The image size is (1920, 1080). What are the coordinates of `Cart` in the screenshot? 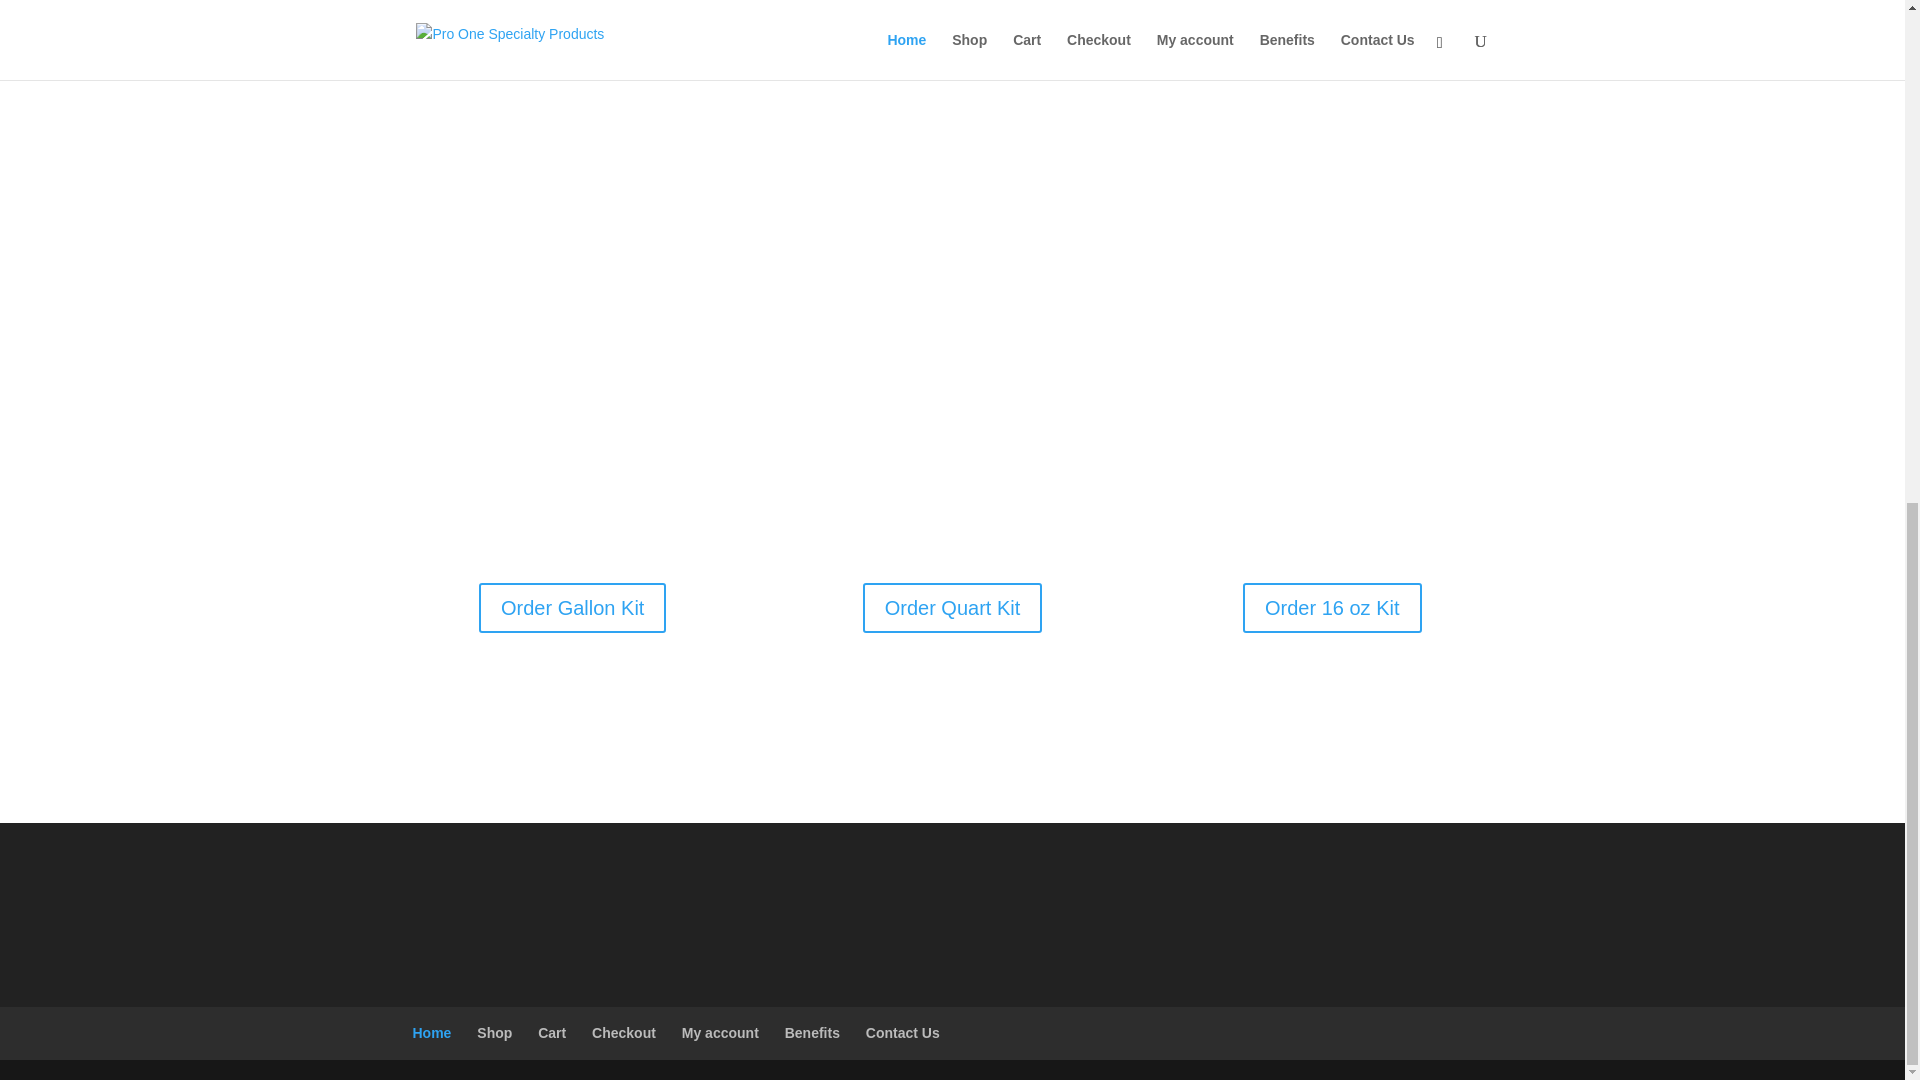 It's located at (552, 1032).